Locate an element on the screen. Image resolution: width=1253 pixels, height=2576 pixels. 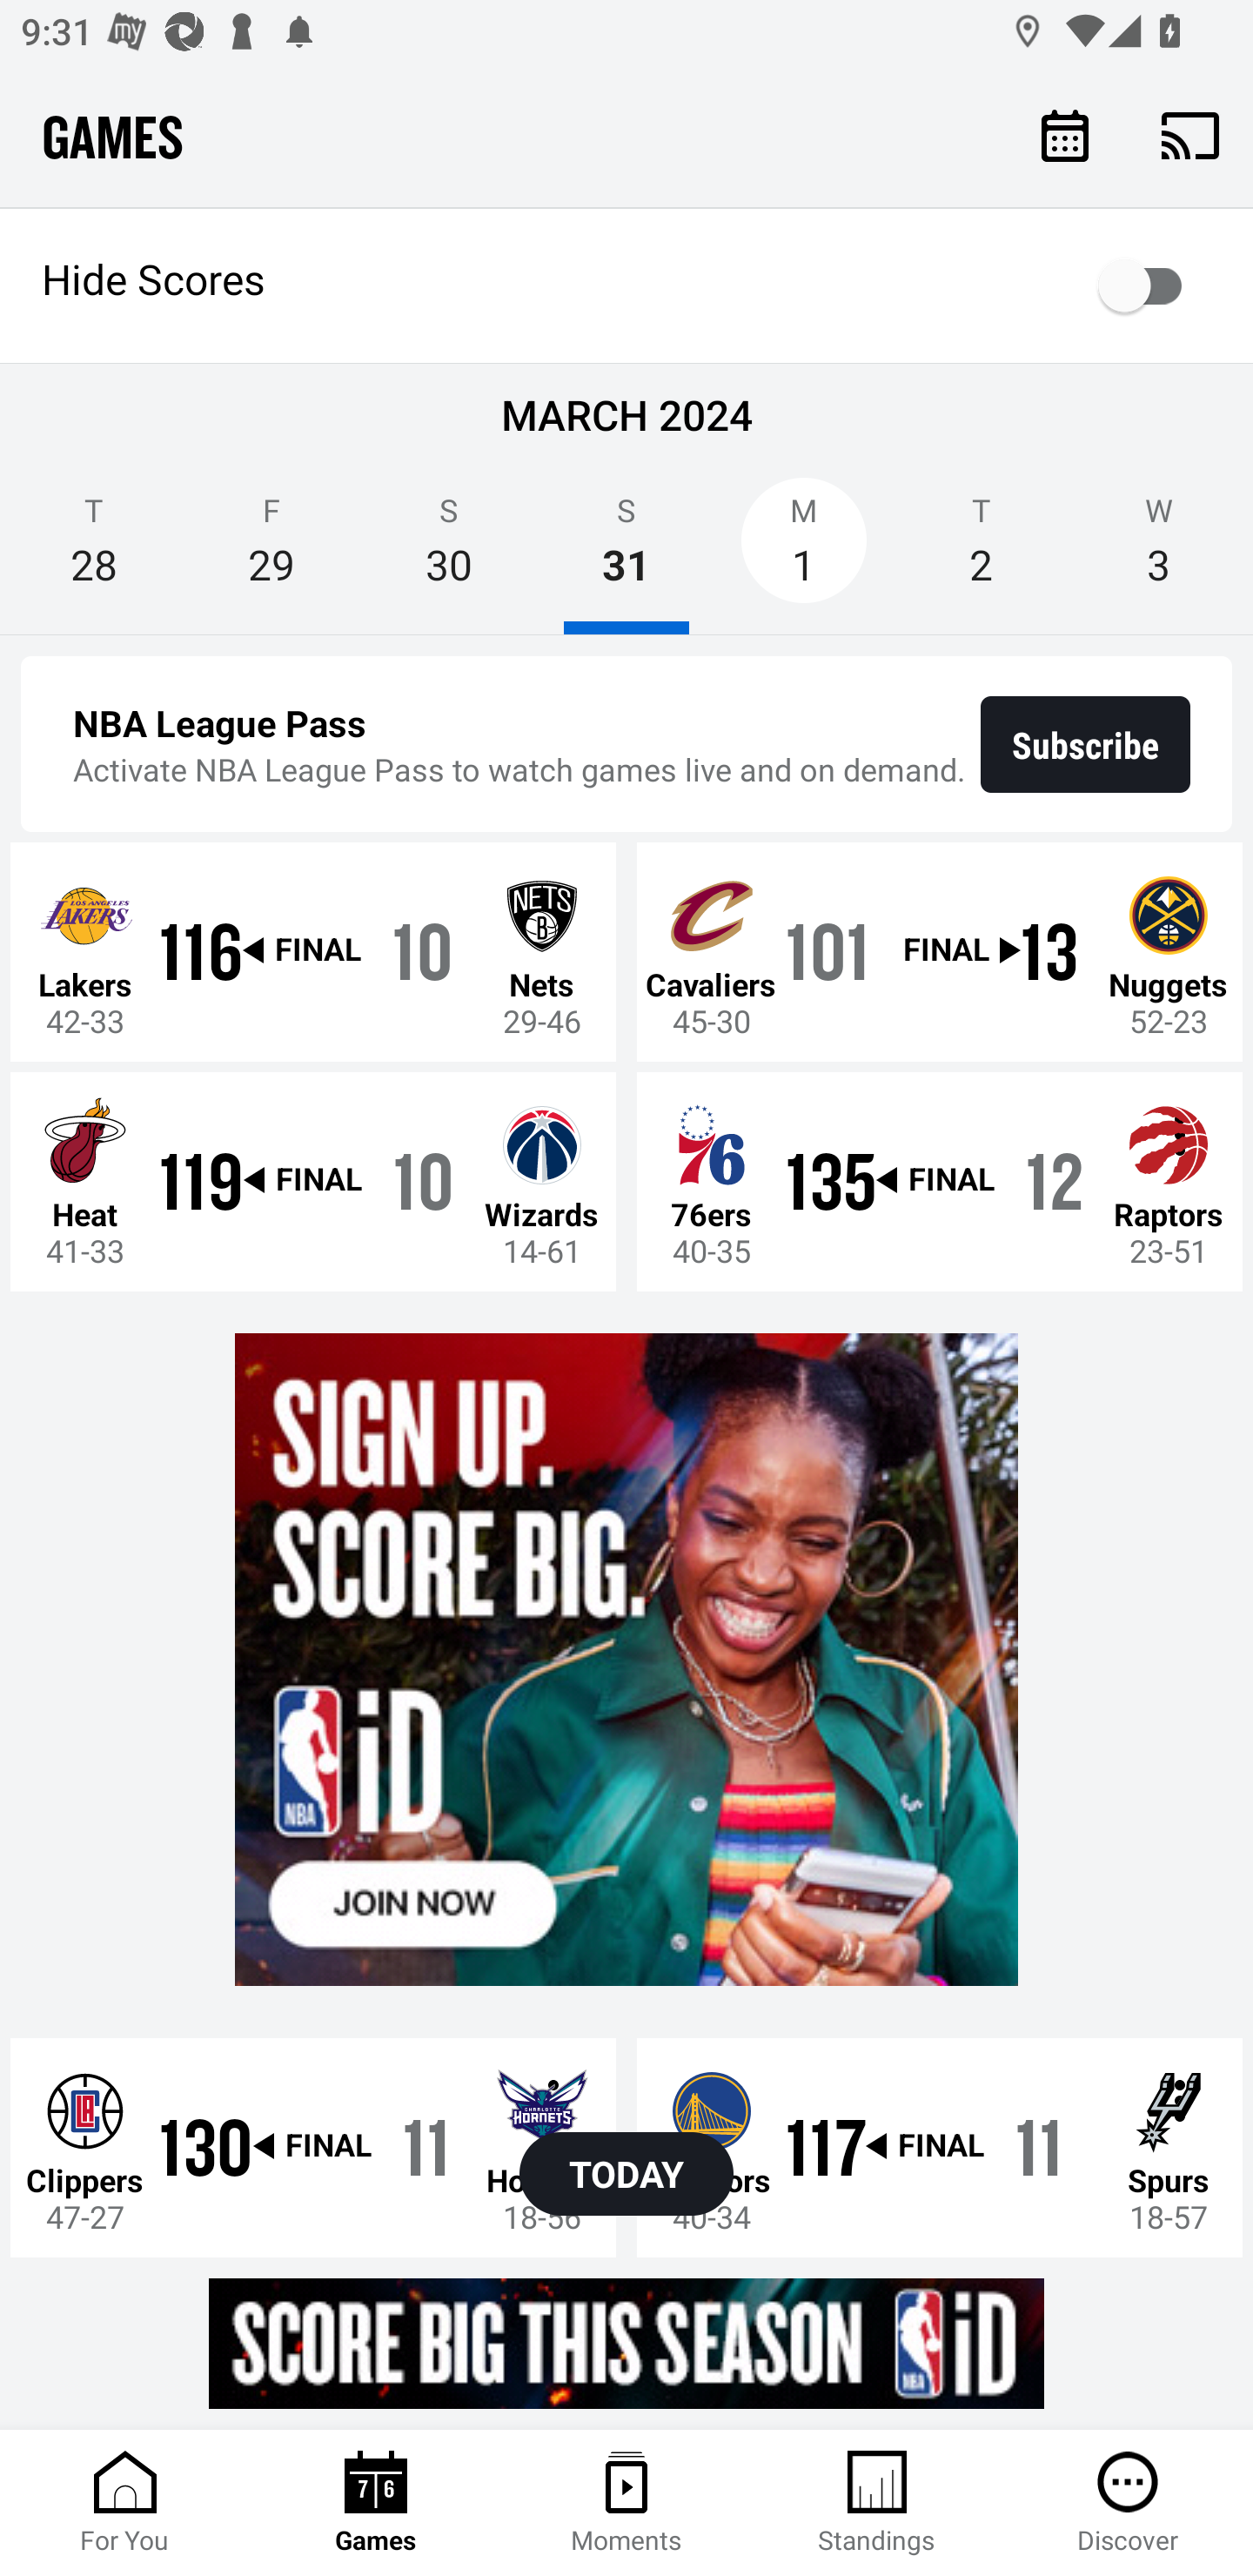
F 29 is located at coordinates (271, 550).